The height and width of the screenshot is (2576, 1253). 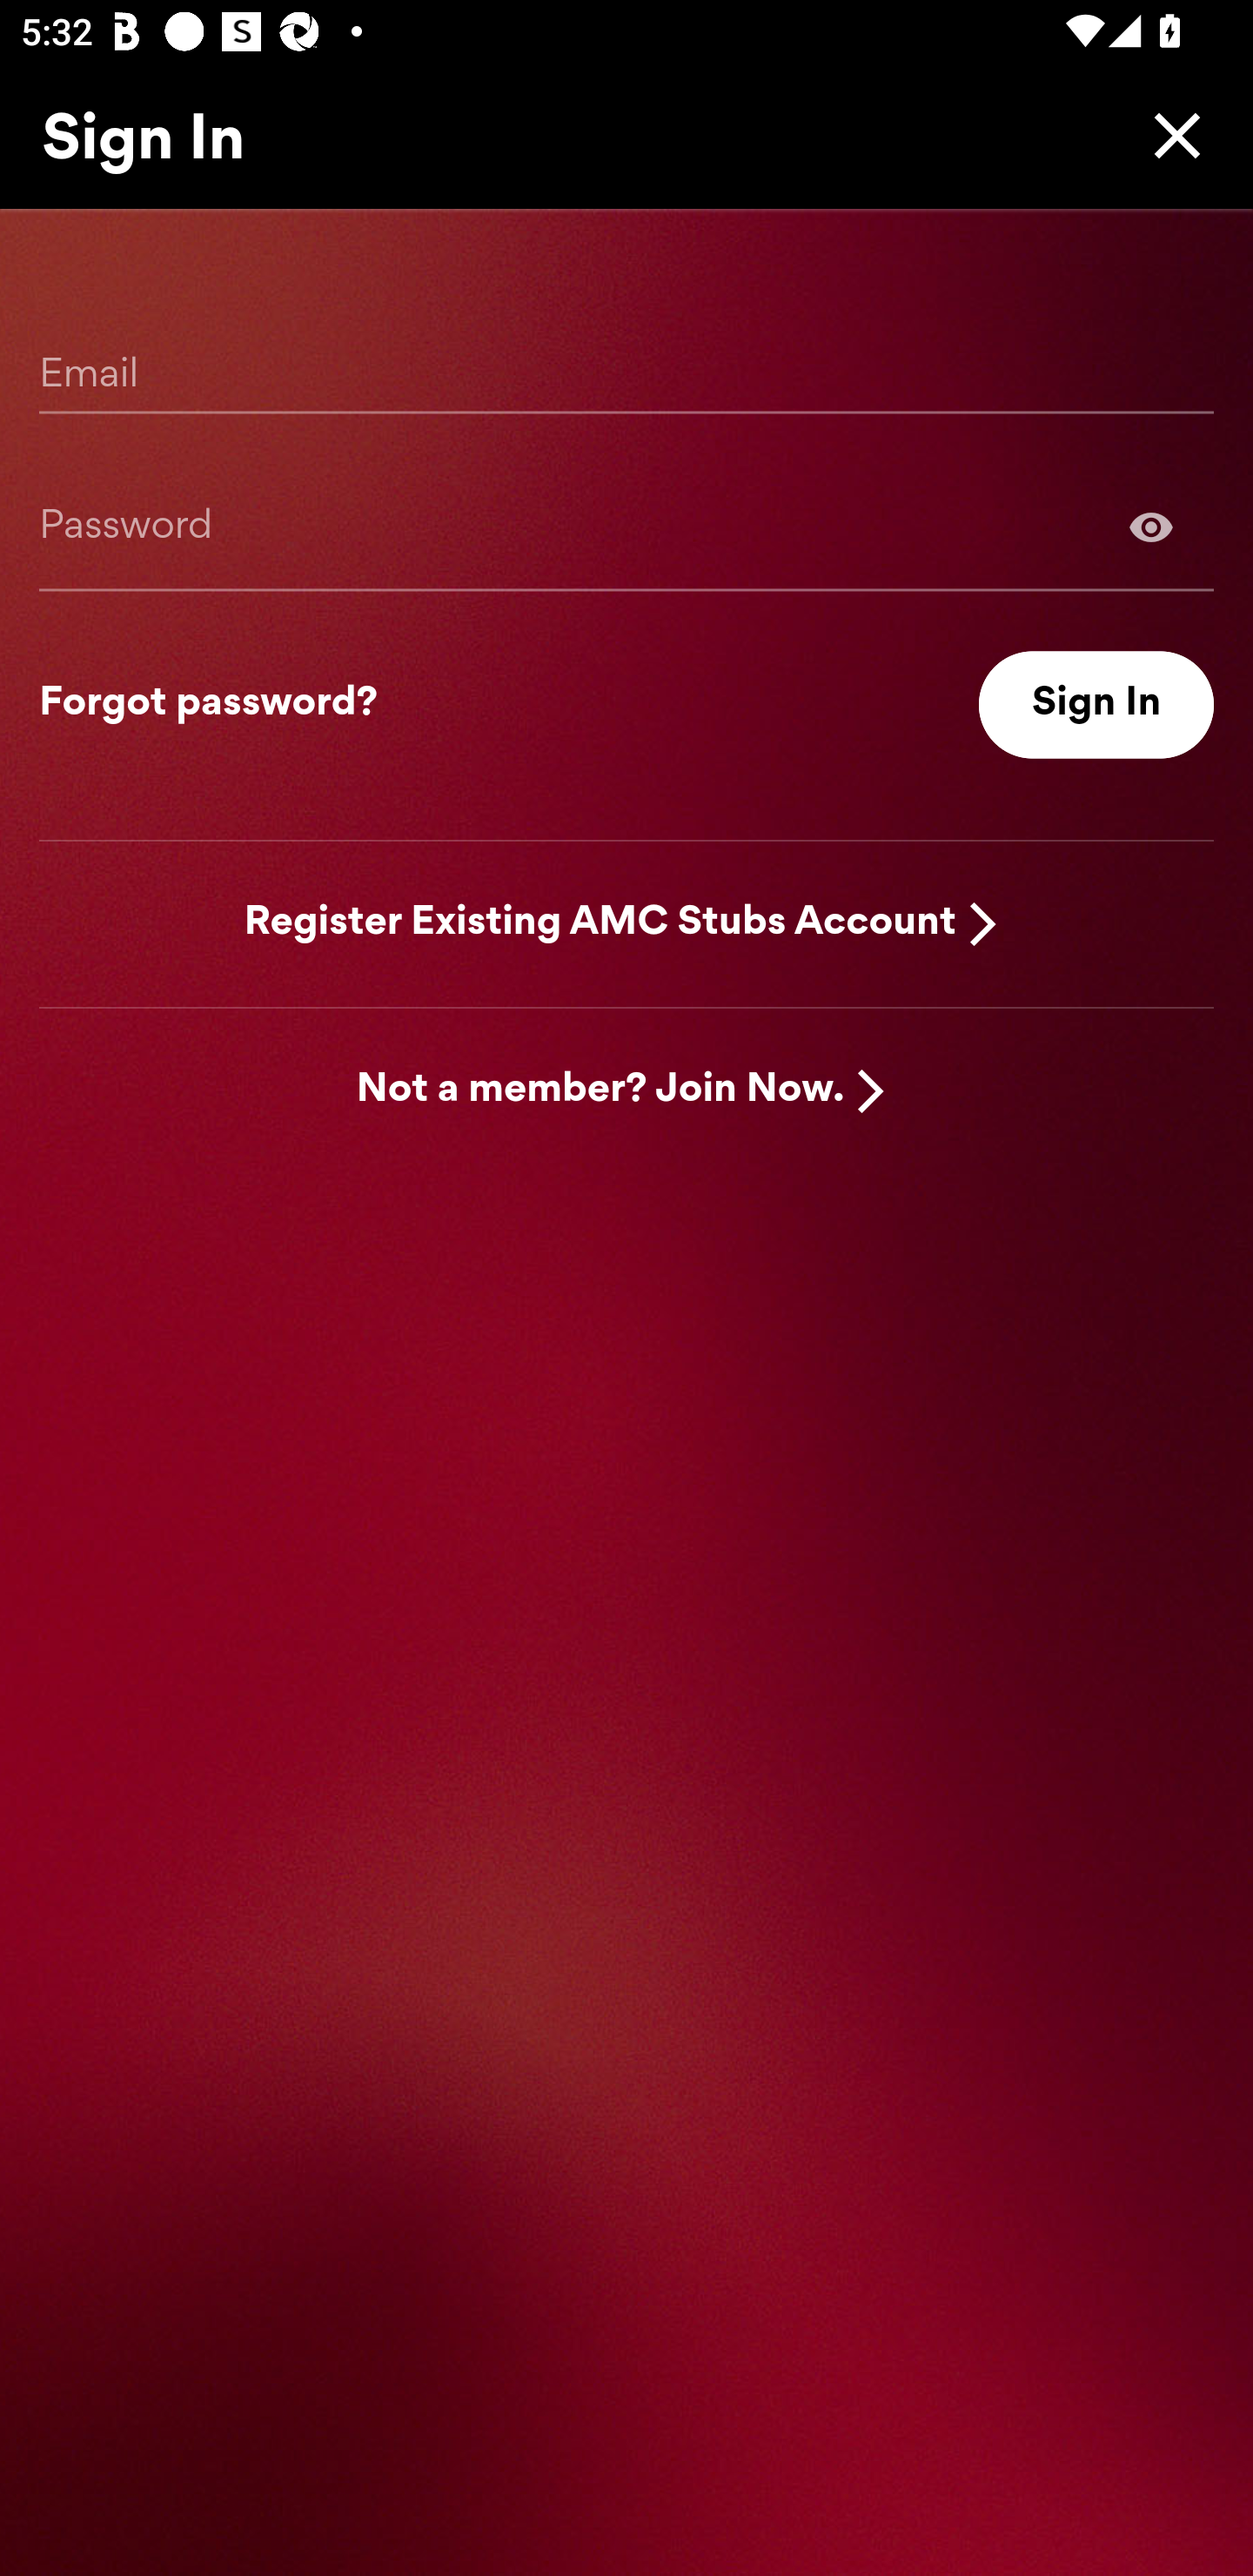 I want to click on Forgot password?, so click(x=208, y=705).